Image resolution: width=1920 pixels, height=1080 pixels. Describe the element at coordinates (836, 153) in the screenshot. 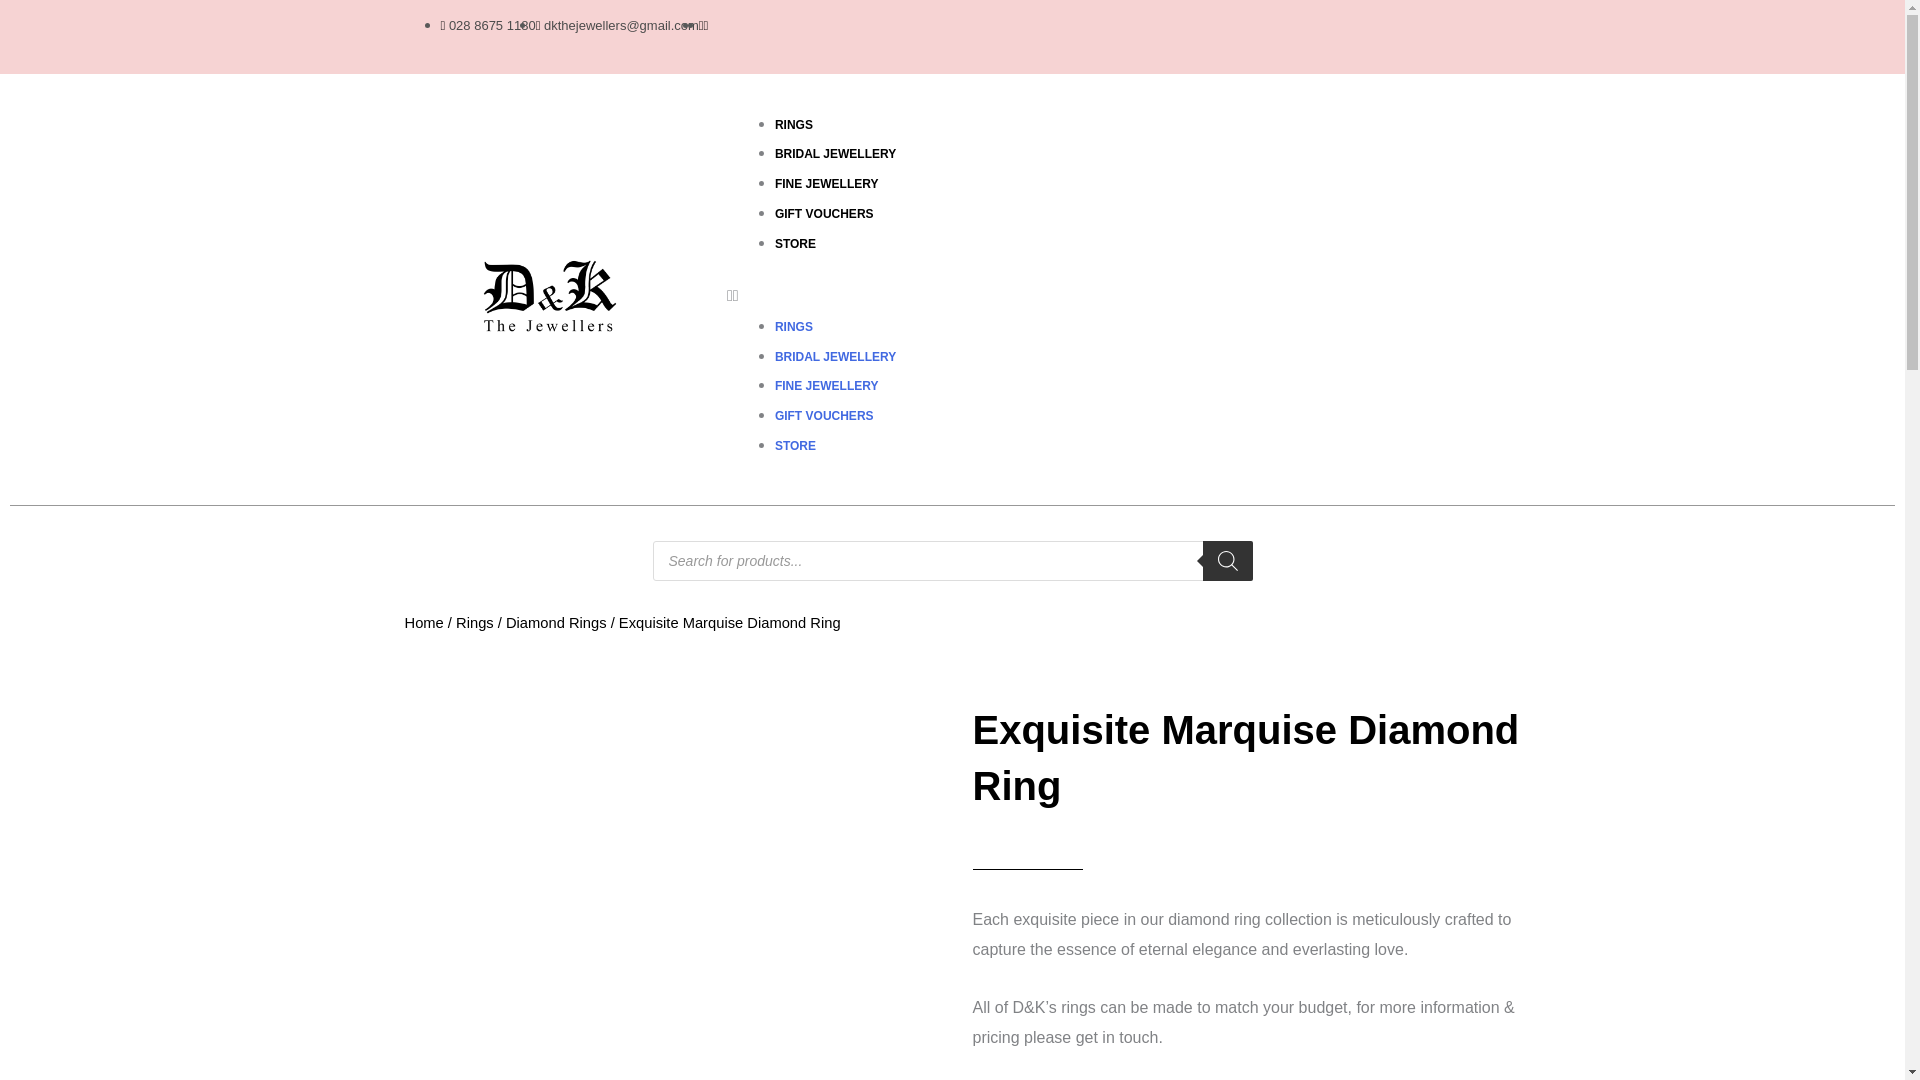

I see `BRIDAL JEWELLERY` at that location.